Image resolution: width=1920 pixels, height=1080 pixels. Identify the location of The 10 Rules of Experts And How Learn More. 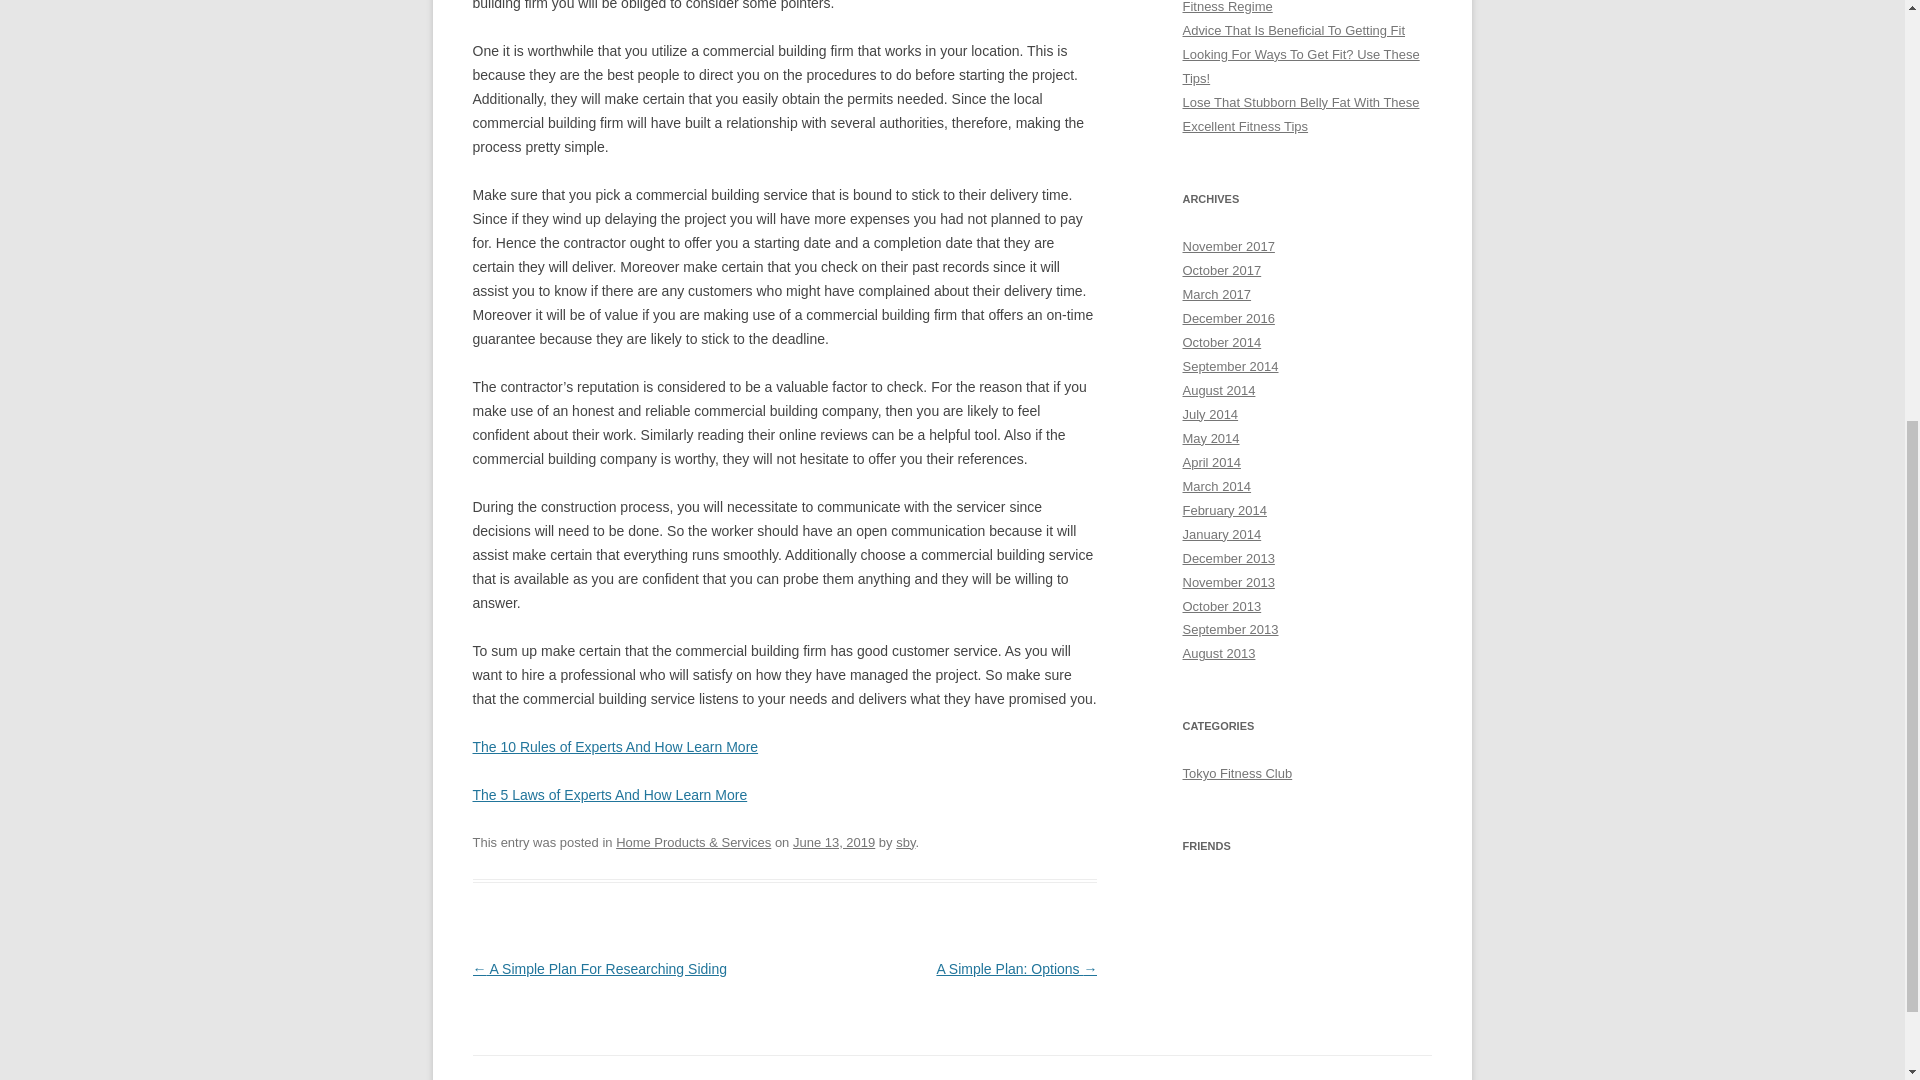
(615, 746).